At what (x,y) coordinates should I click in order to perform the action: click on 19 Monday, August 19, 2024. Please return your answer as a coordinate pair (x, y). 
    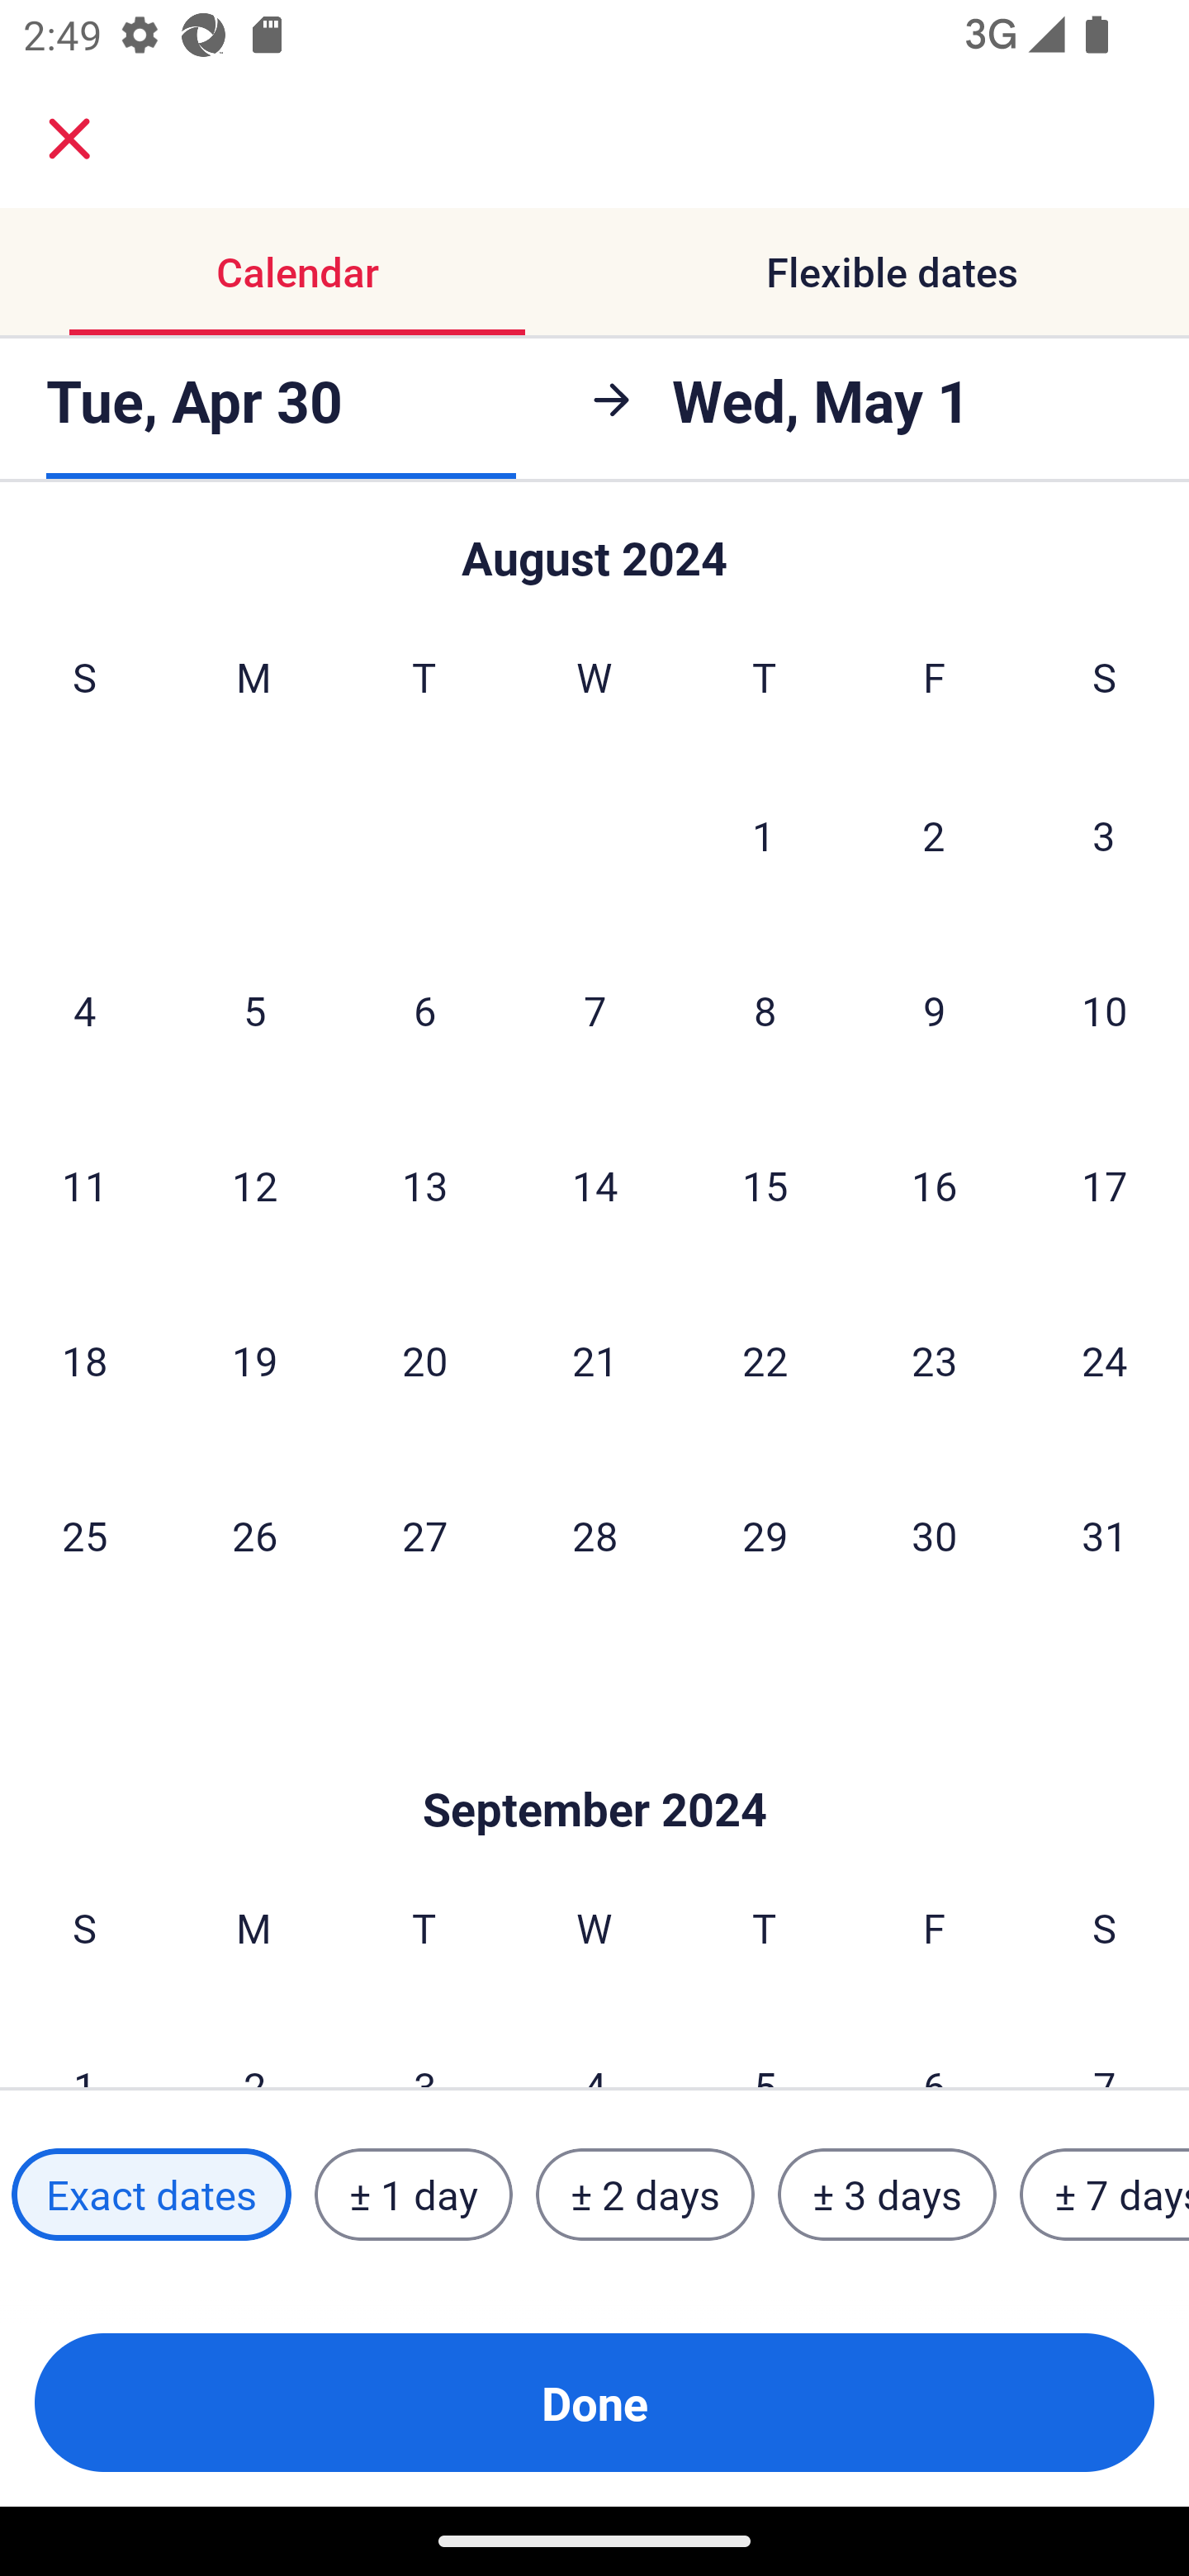
    Looking at the image, I should click on (254, 1360).